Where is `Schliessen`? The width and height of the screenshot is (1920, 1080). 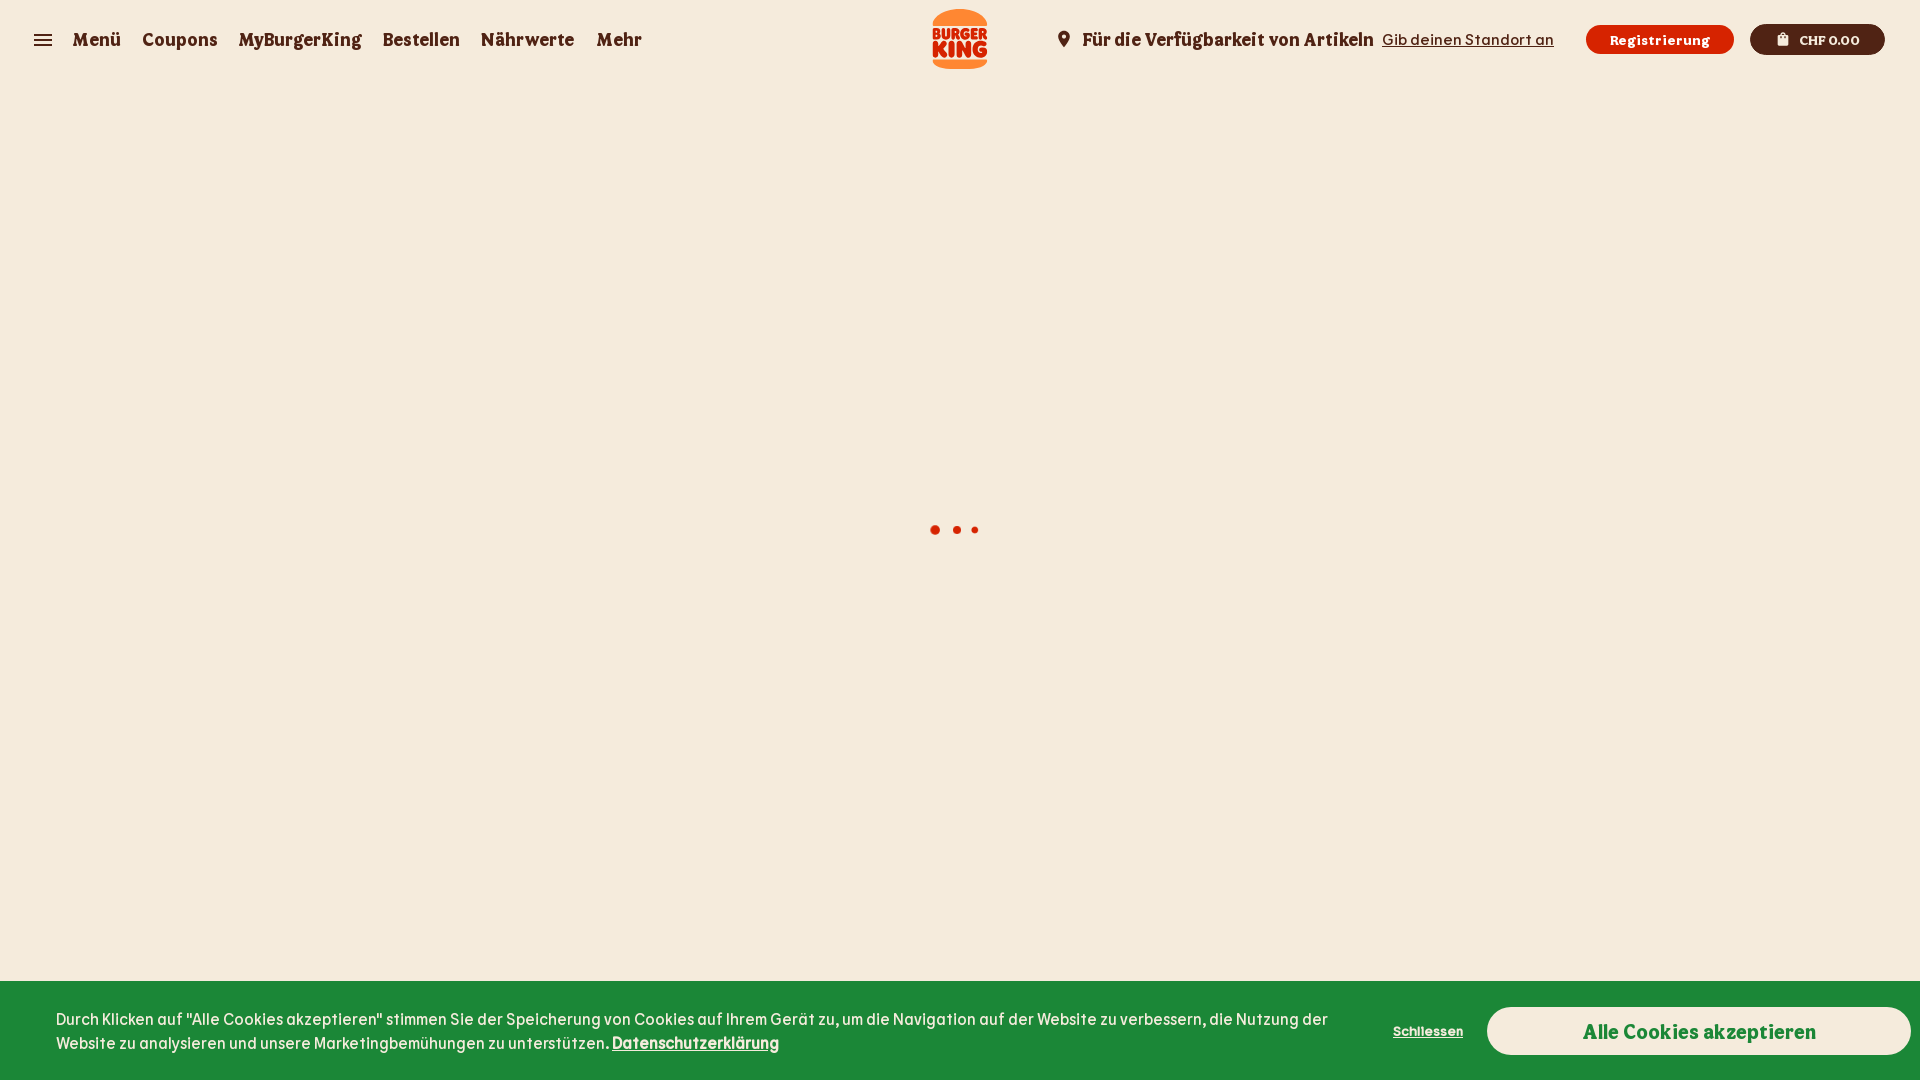 Schliessen is located at coordinates (1440, 1030).